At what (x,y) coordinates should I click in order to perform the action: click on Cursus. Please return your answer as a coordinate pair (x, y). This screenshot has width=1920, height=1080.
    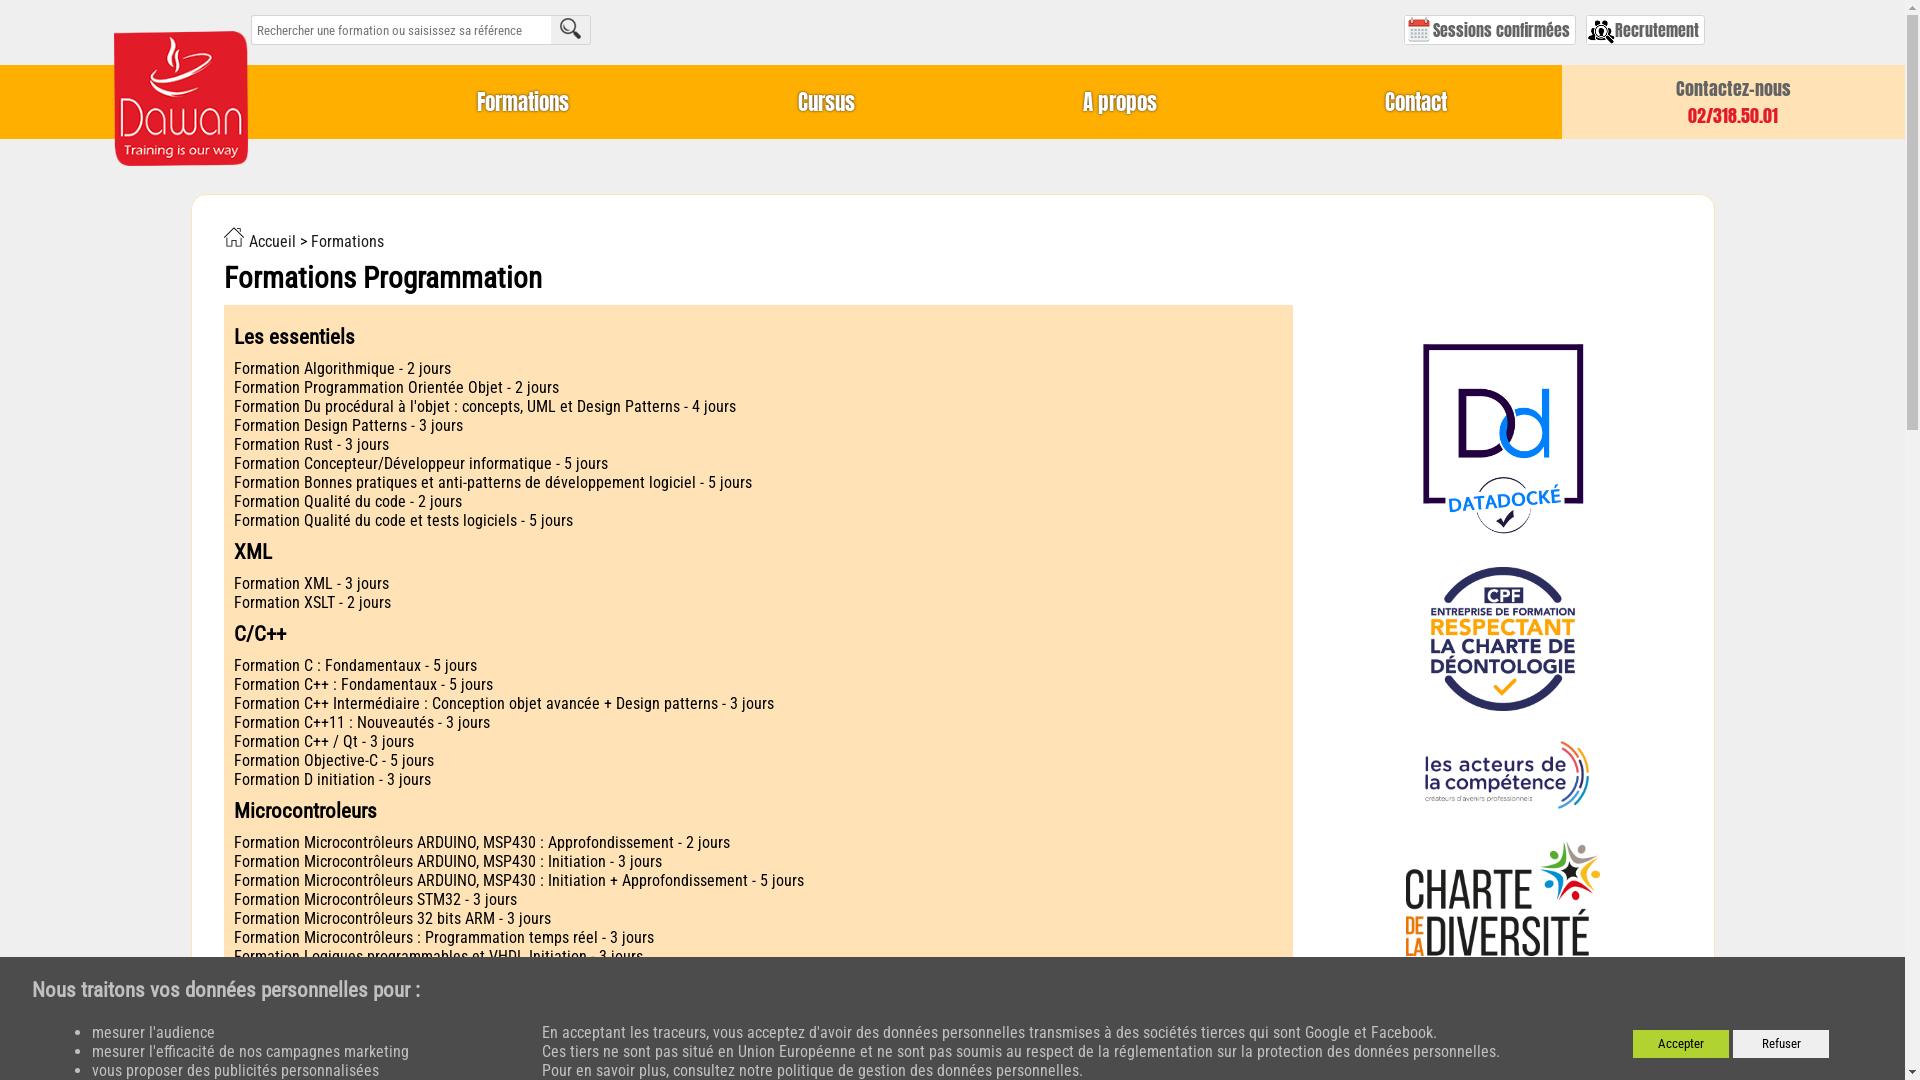
    Looking at the image, I should click on (826, 102).